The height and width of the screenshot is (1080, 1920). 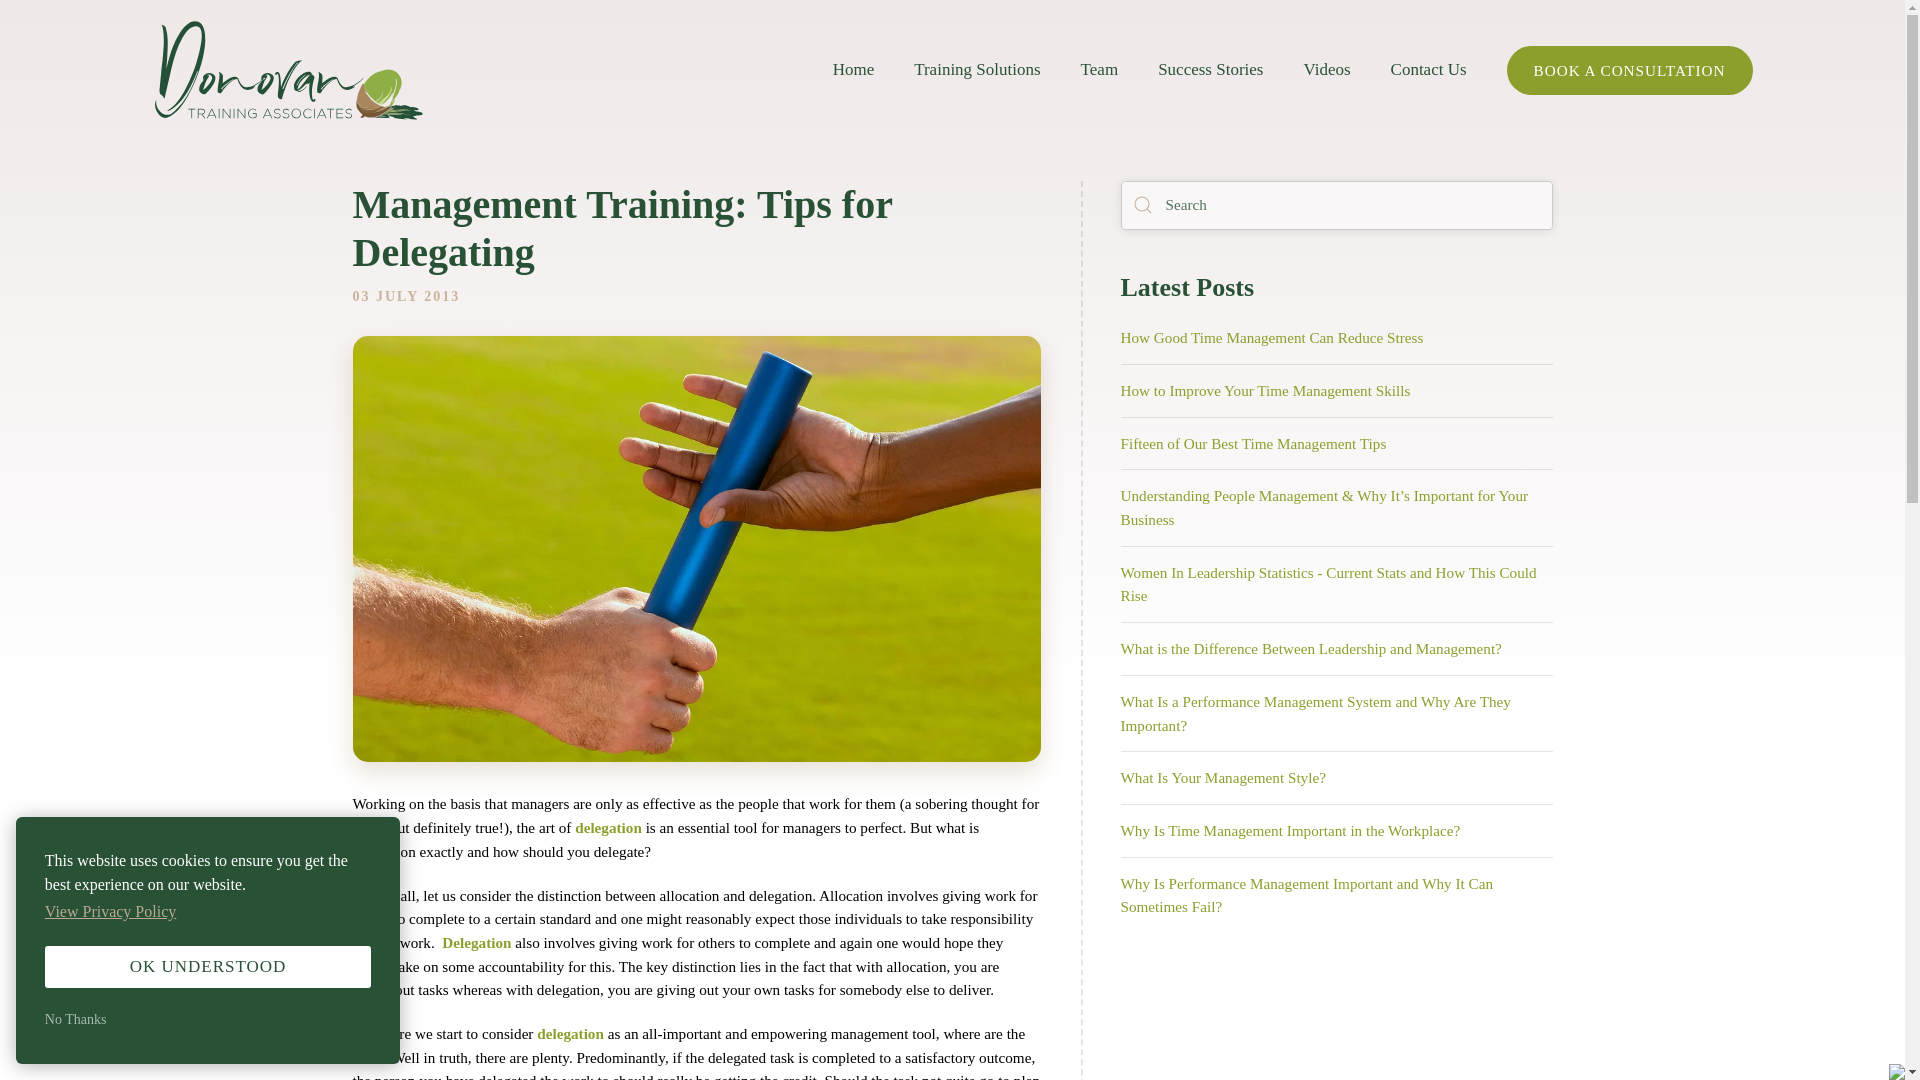 What do you see at coordinates (207, 967) in the screenshot?
I see `OK UNDERSTOOD` at bounding box center [207, 967].